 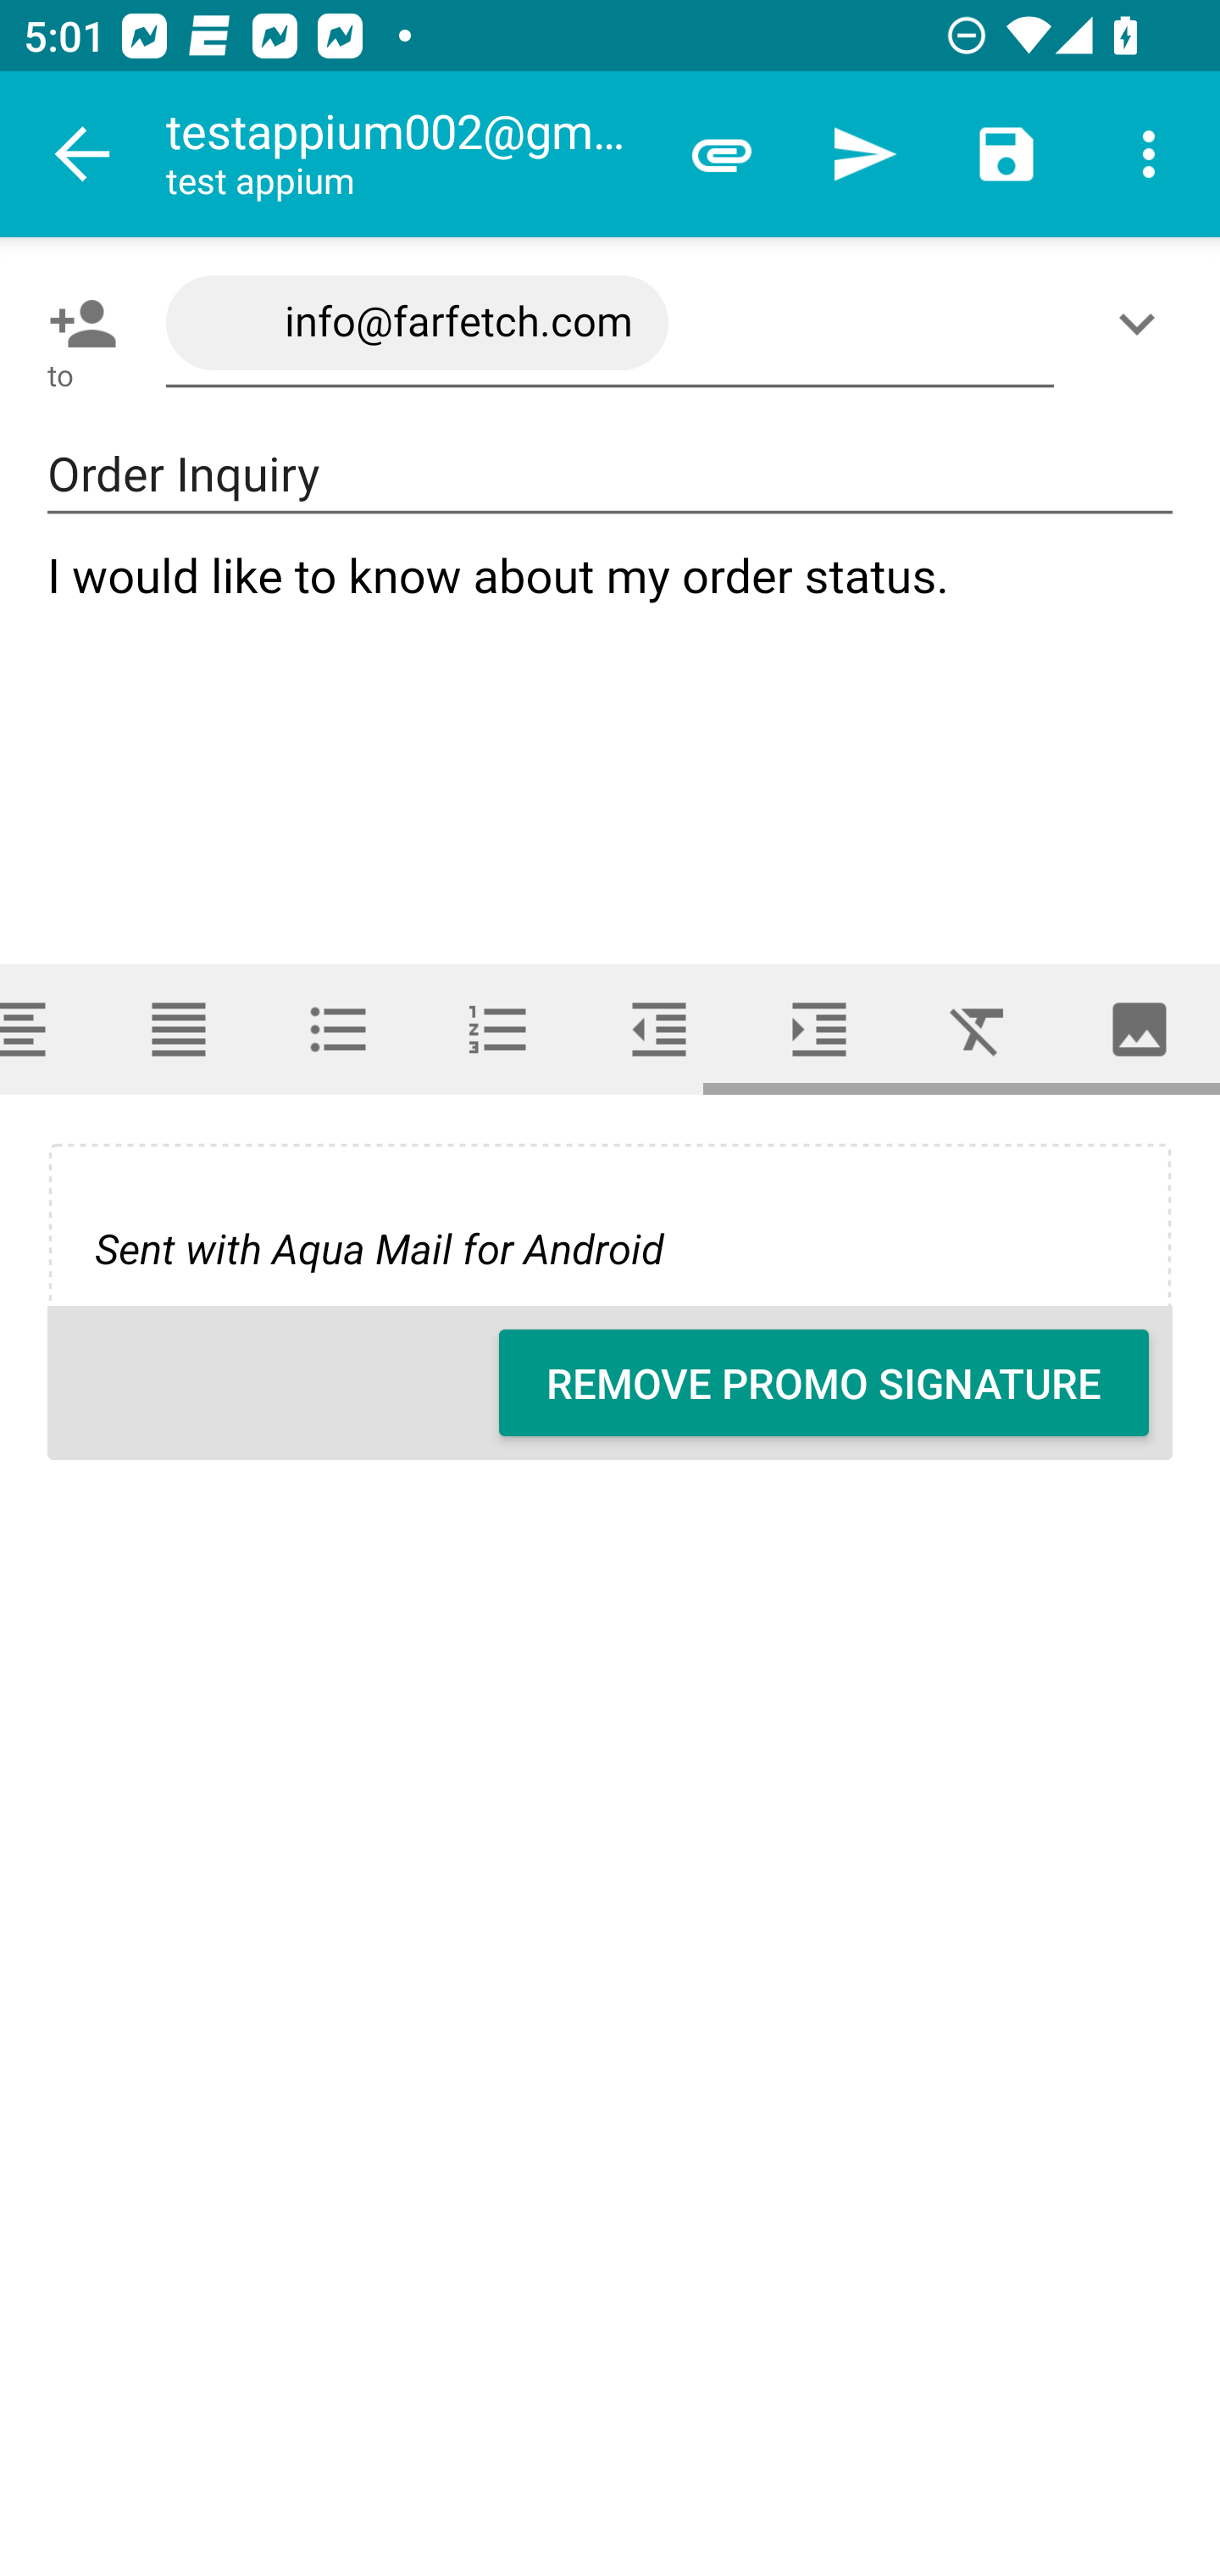 What do you see at coordinates (612, 727) in the screenshot?
I see `I would like to know about my order status.` at bounding box center [612, 727].